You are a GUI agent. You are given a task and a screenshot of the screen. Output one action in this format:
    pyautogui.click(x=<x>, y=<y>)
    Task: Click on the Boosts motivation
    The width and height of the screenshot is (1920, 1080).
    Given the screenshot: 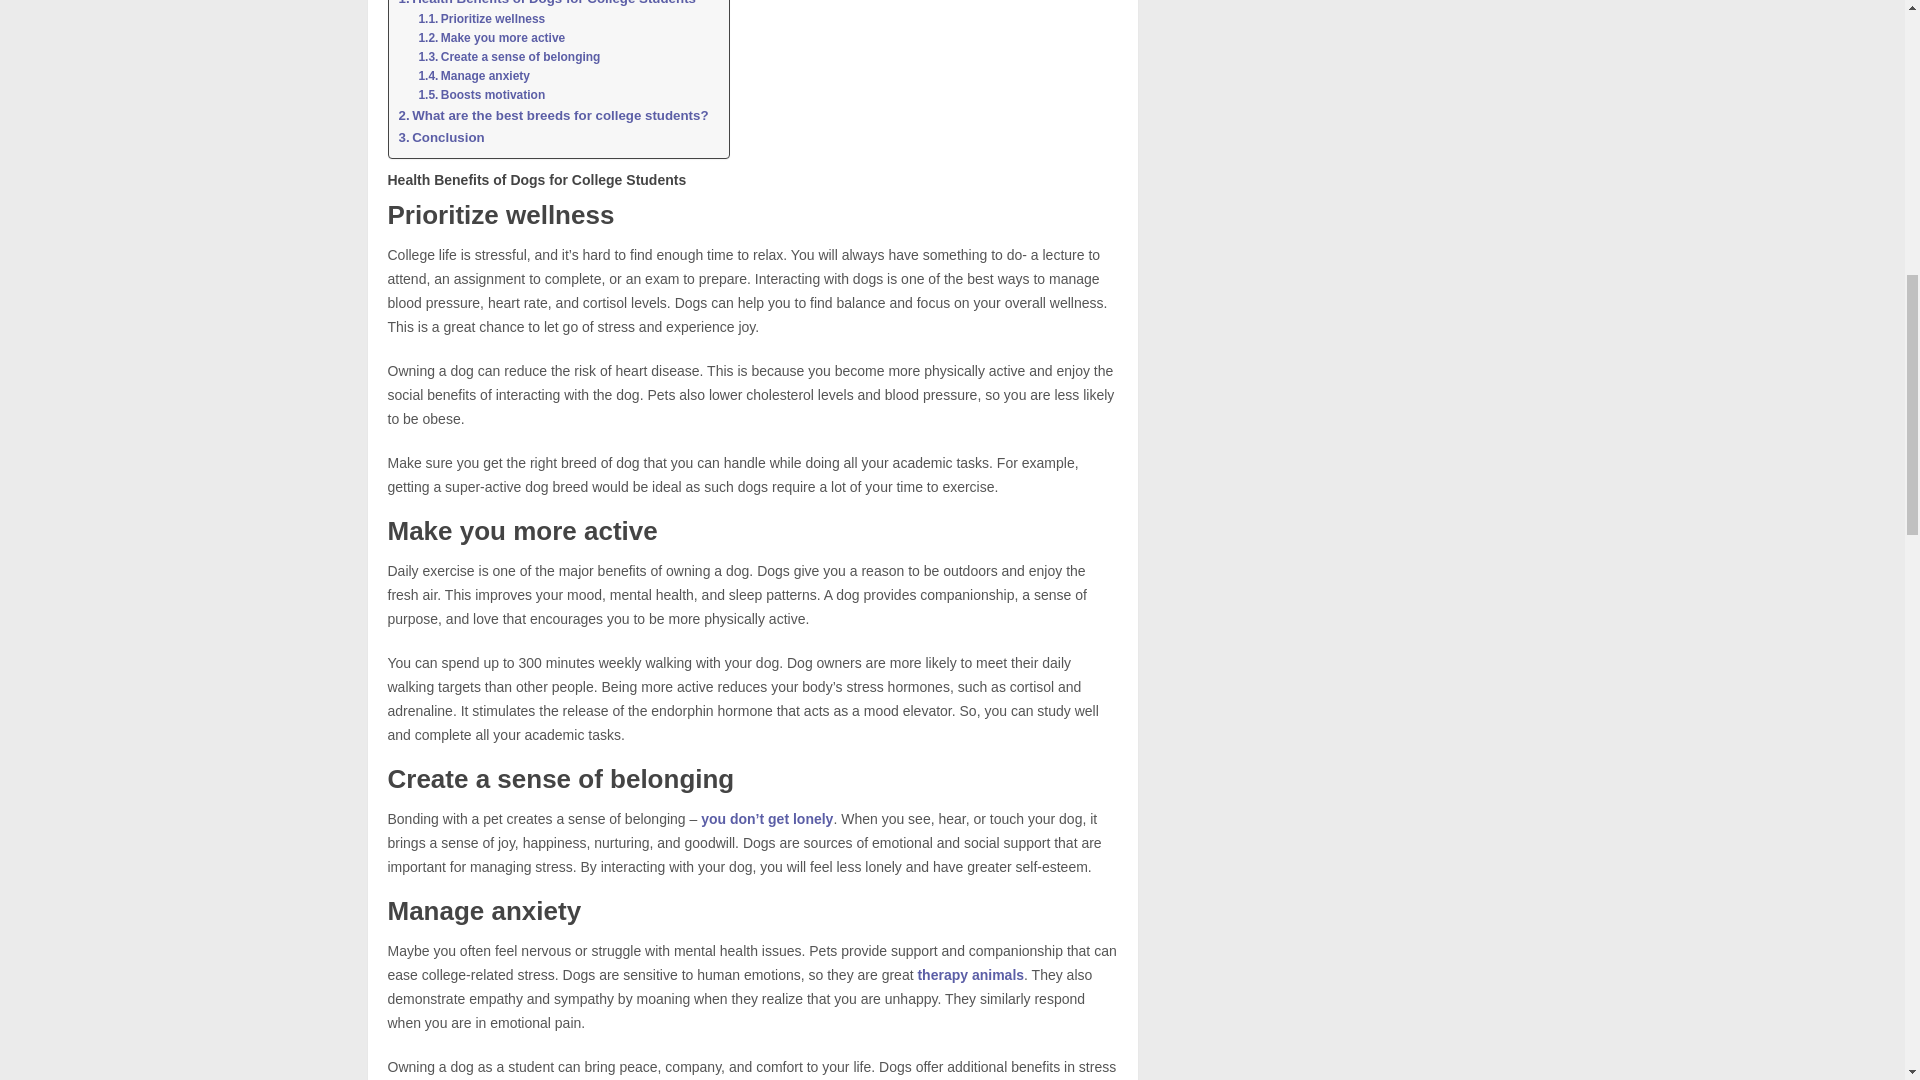 What is the action you would take?
    pyautogui.click(x=482, y=95)
    